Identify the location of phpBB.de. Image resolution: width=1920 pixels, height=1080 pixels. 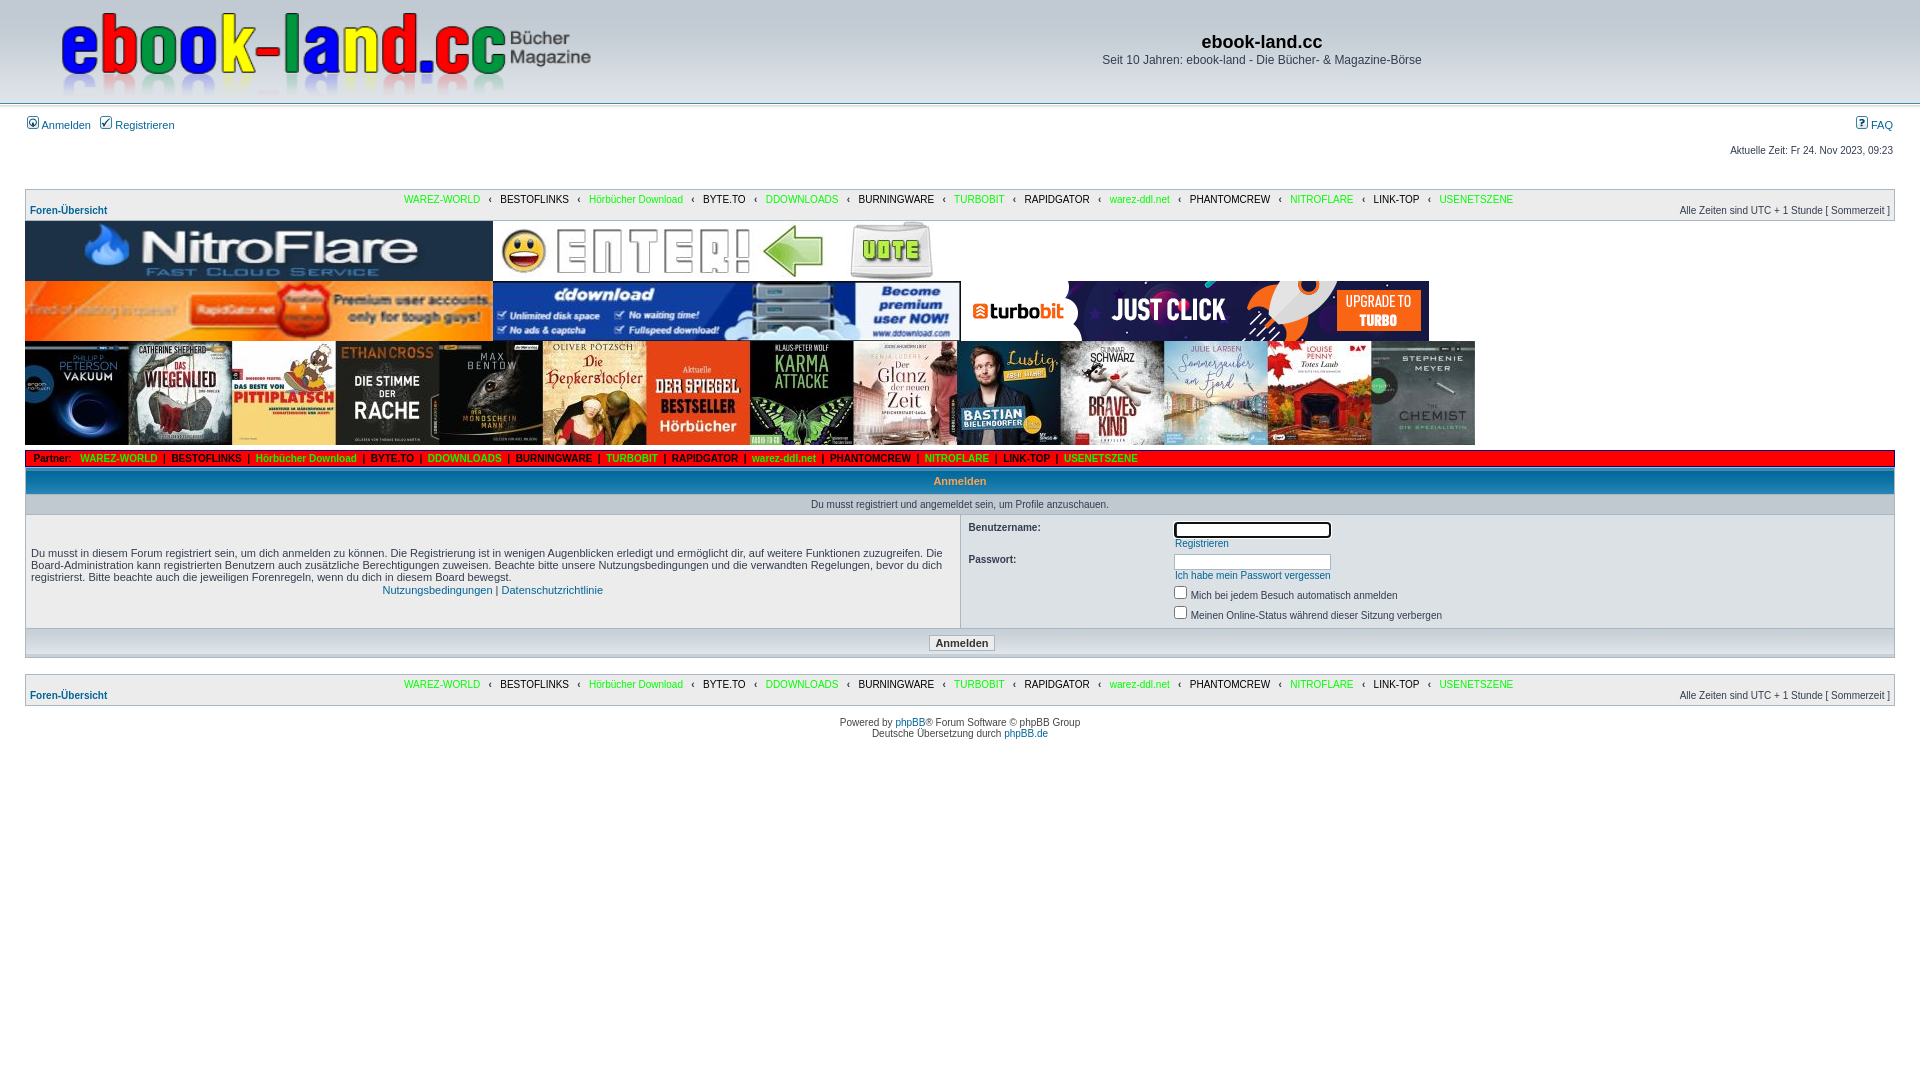
(1026, 734).